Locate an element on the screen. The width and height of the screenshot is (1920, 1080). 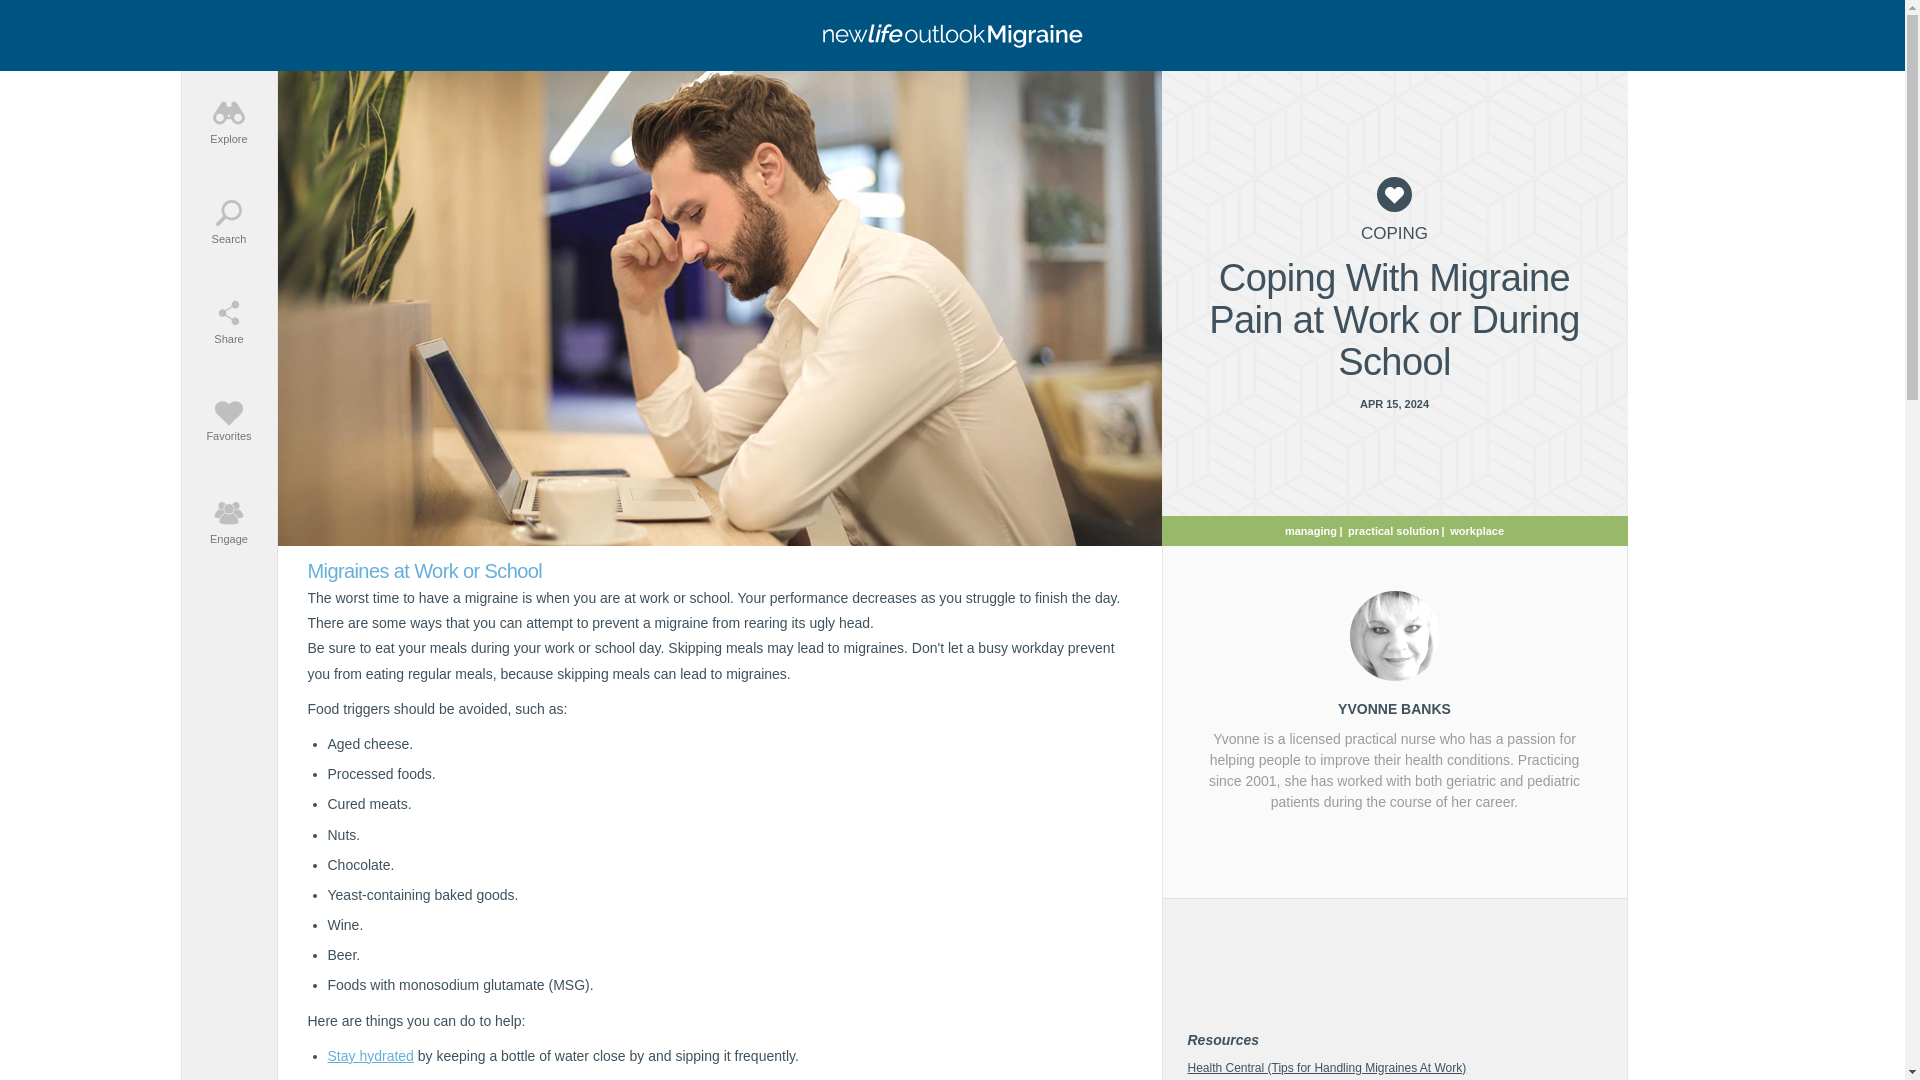
COPING is located at coordinates (1394, 234).